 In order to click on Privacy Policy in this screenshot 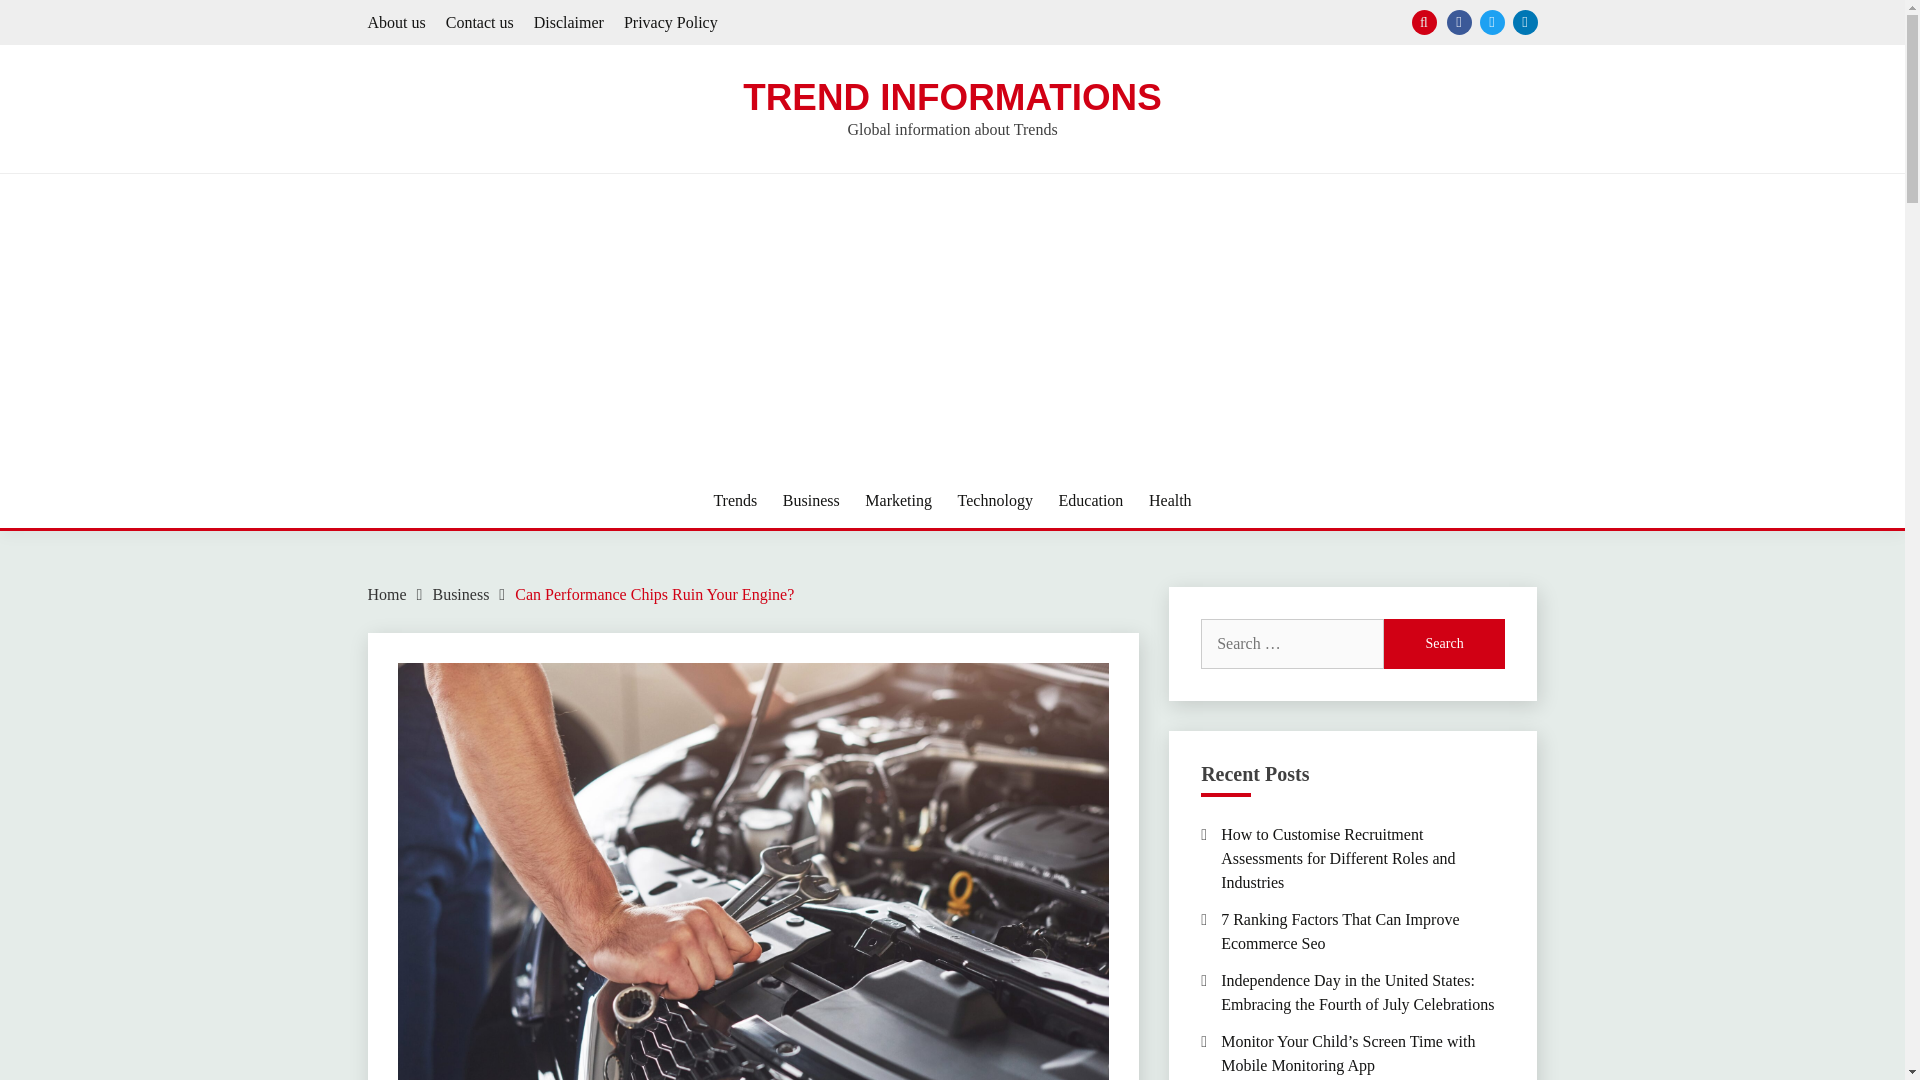, I will do `click(671, 22)`.